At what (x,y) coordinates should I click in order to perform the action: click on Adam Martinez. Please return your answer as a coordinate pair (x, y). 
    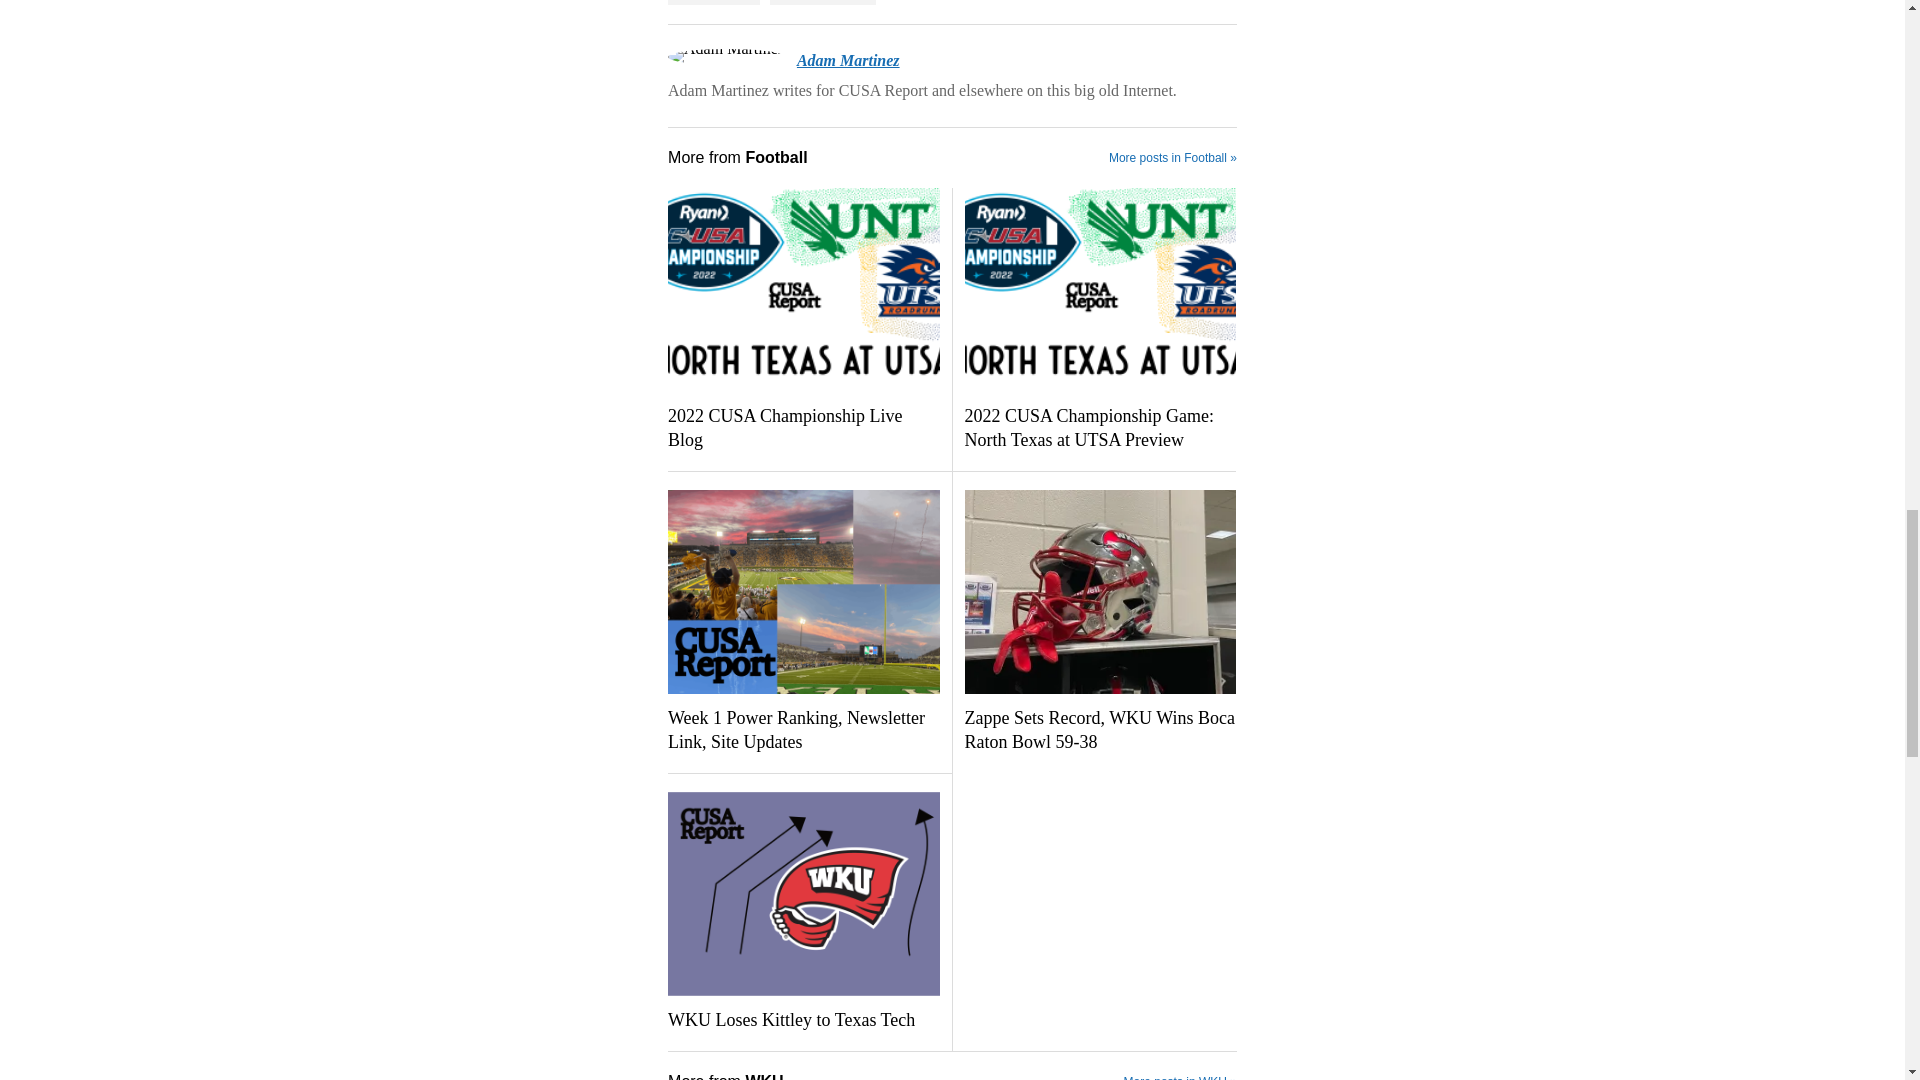
    Looking at the image, I should click on (848, 60).